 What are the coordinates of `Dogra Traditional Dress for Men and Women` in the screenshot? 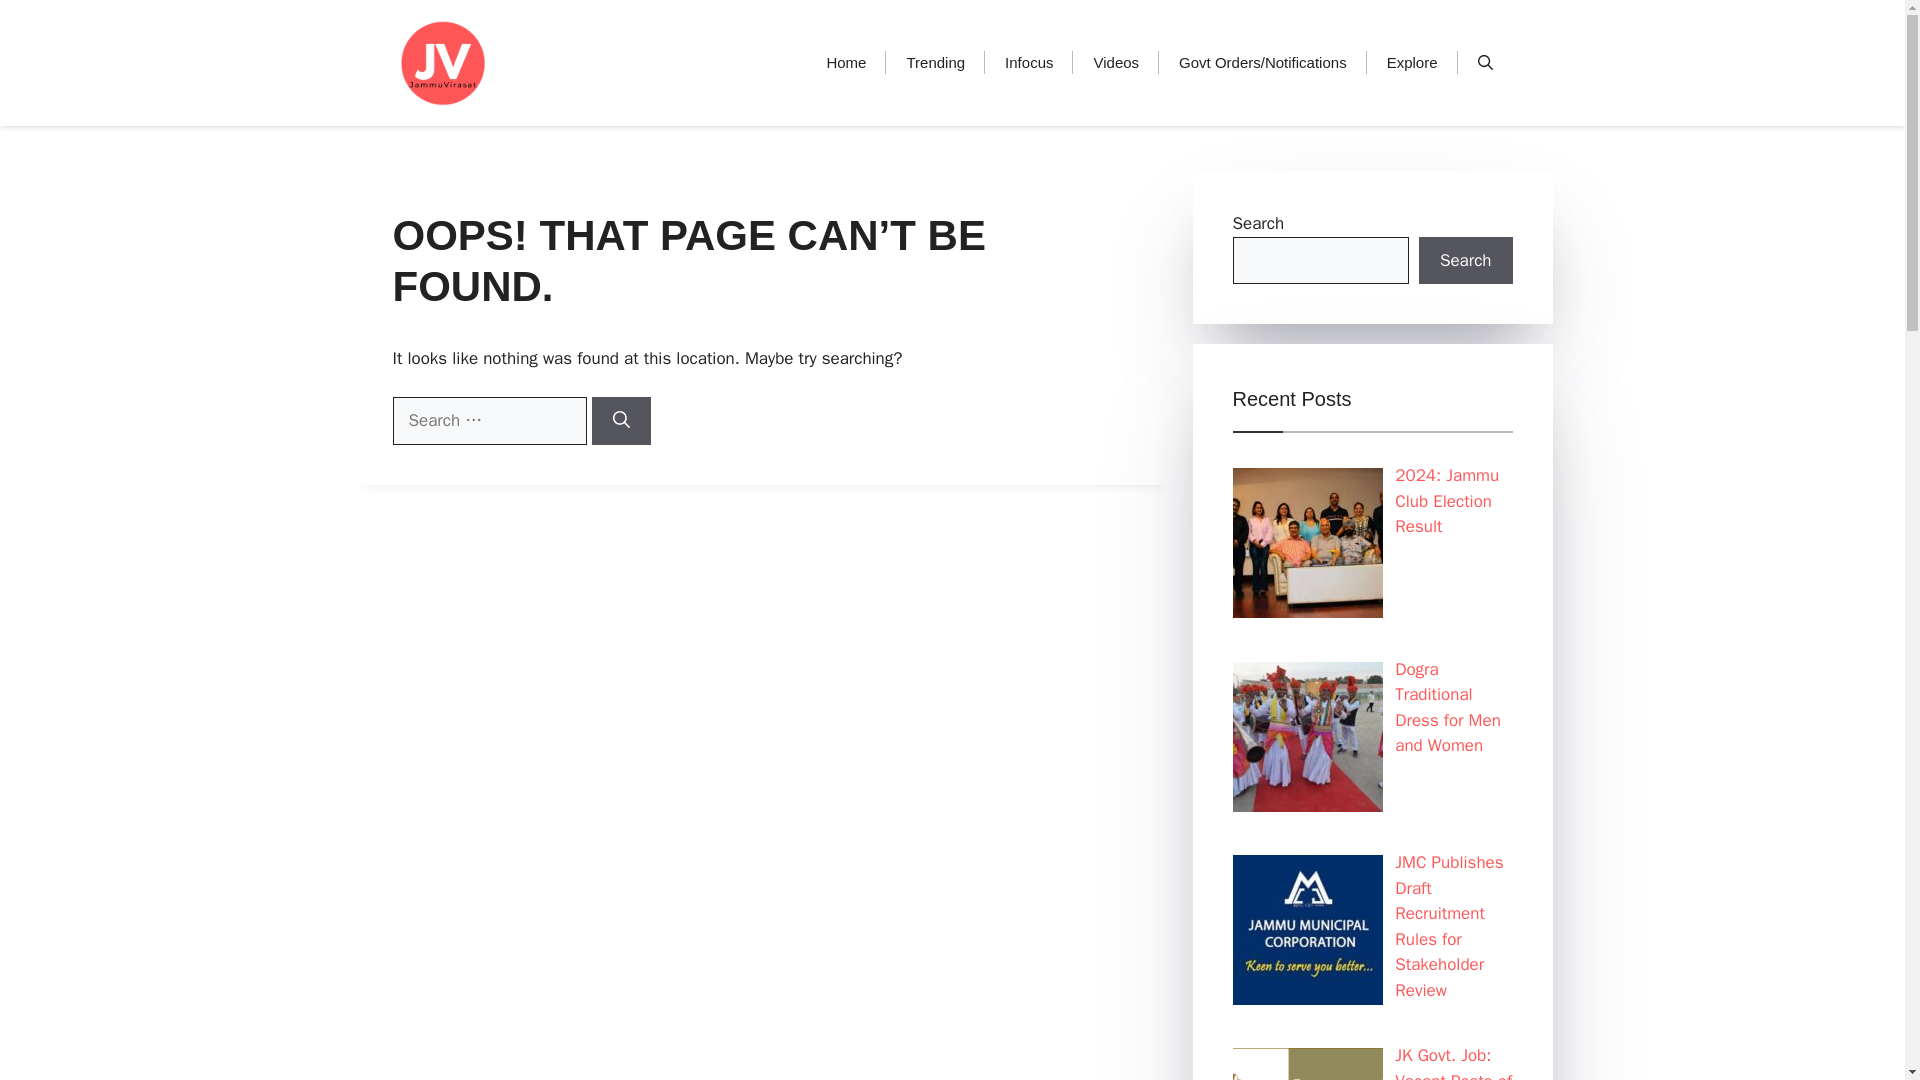 It's located at (1448, 708).